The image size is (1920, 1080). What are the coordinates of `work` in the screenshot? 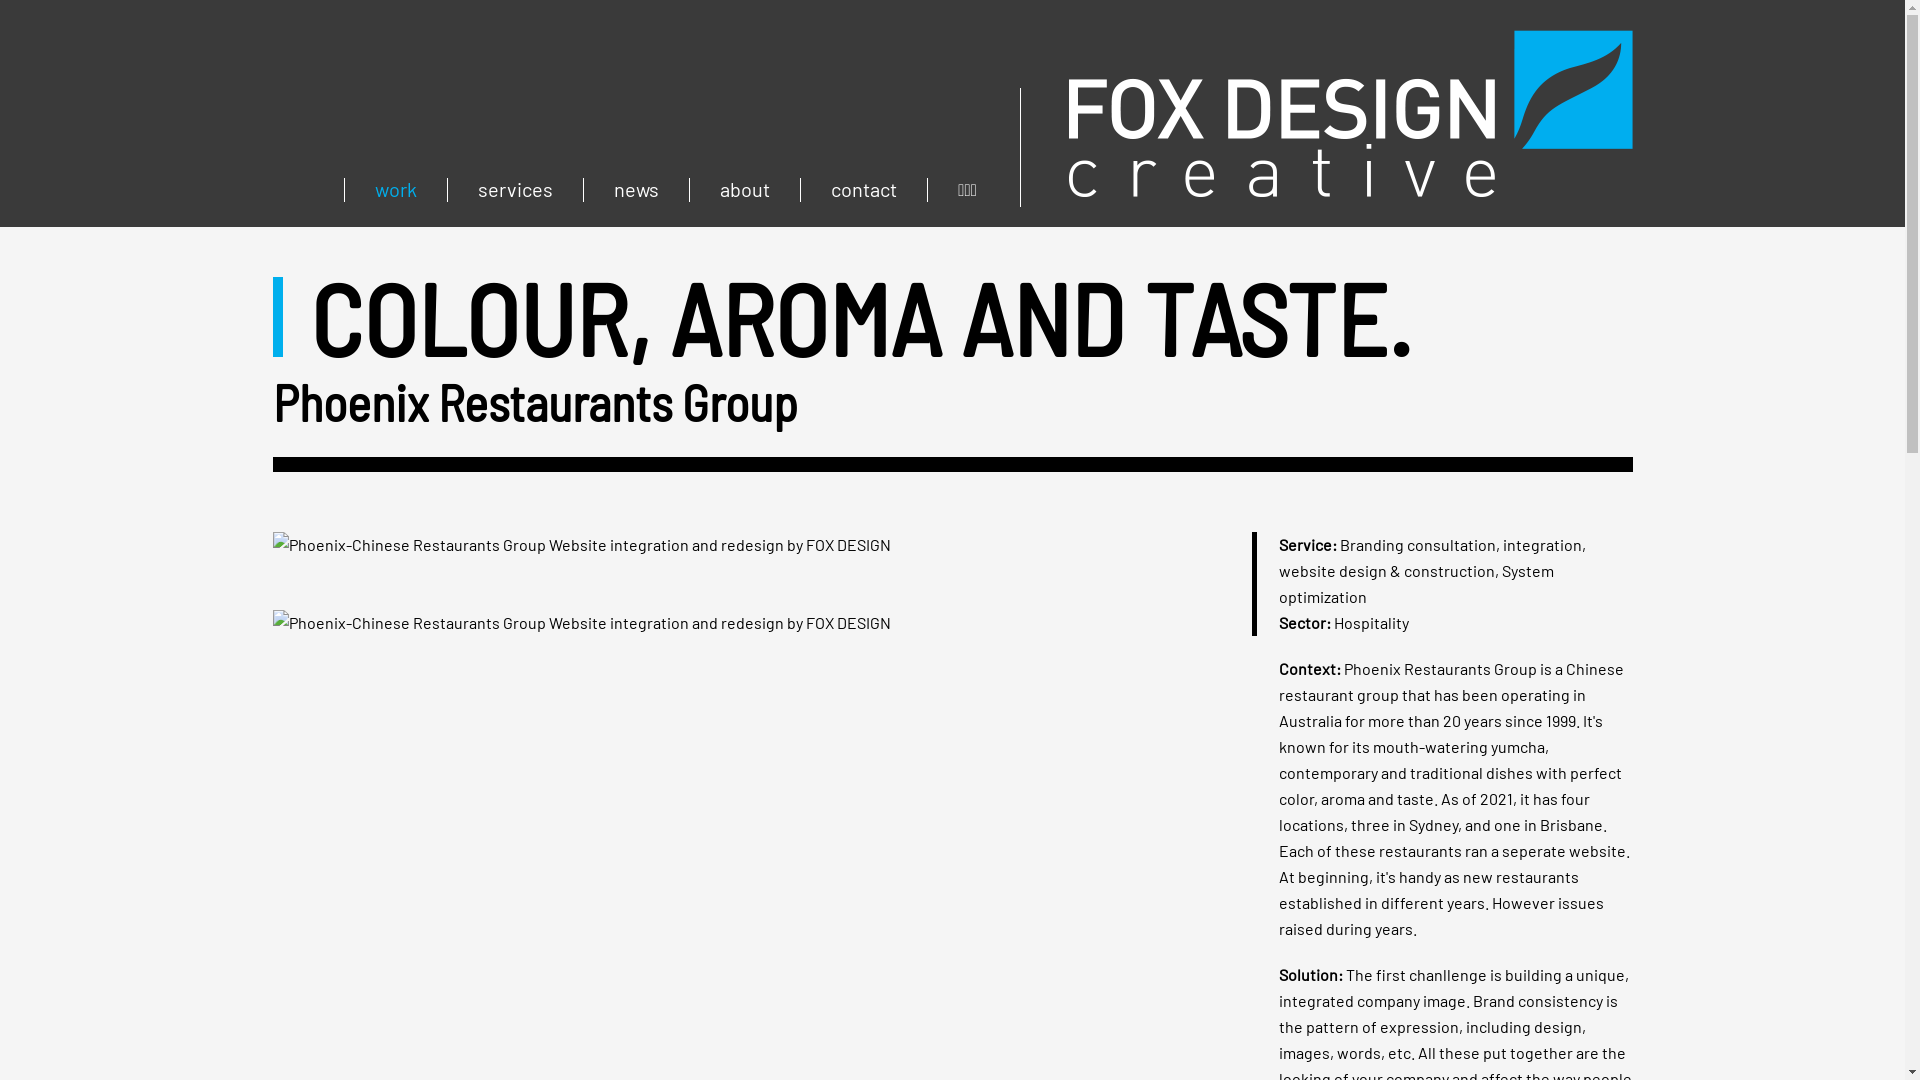 It's located at (396, 190).